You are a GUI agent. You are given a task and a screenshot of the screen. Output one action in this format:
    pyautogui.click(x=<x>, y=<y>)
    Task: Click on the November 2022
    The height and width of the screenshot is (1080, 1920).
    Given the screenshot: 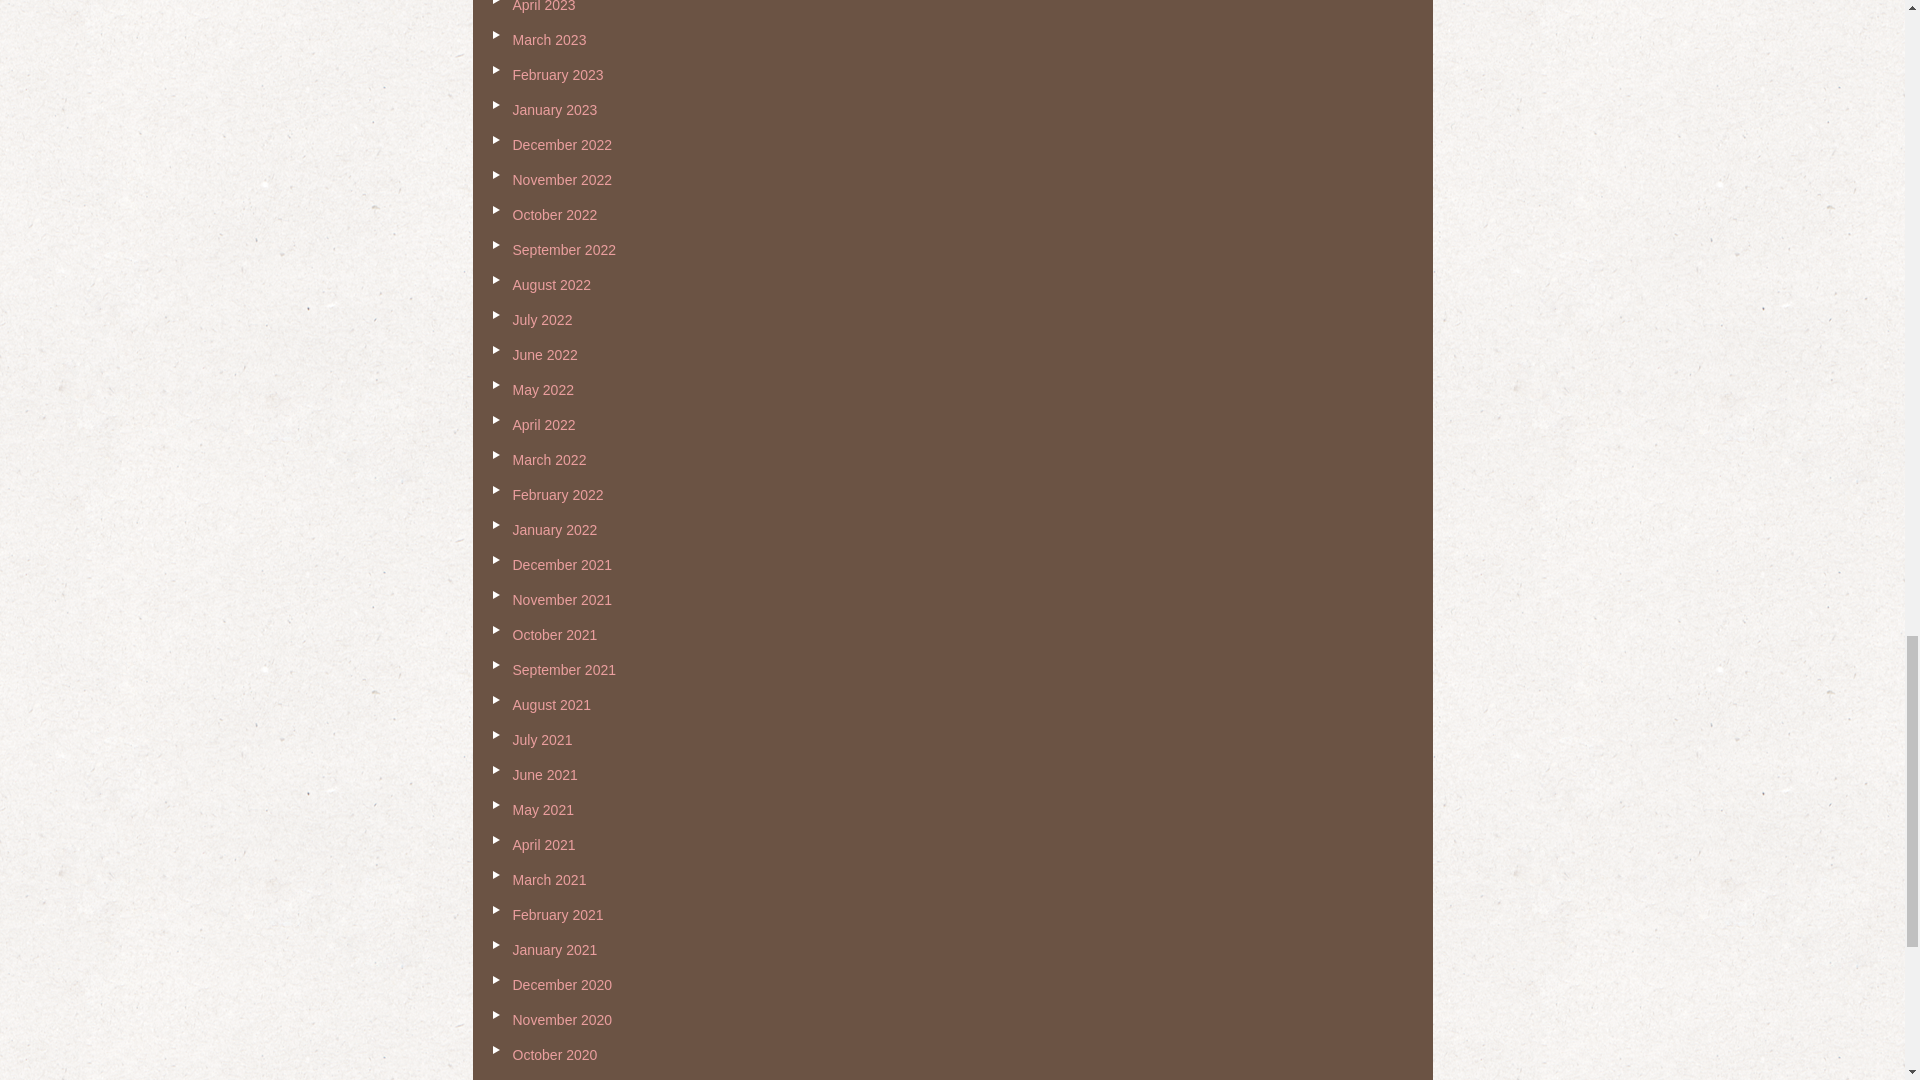 What is the action you would take?
    pyautogui.click(x=562, y=179)
    